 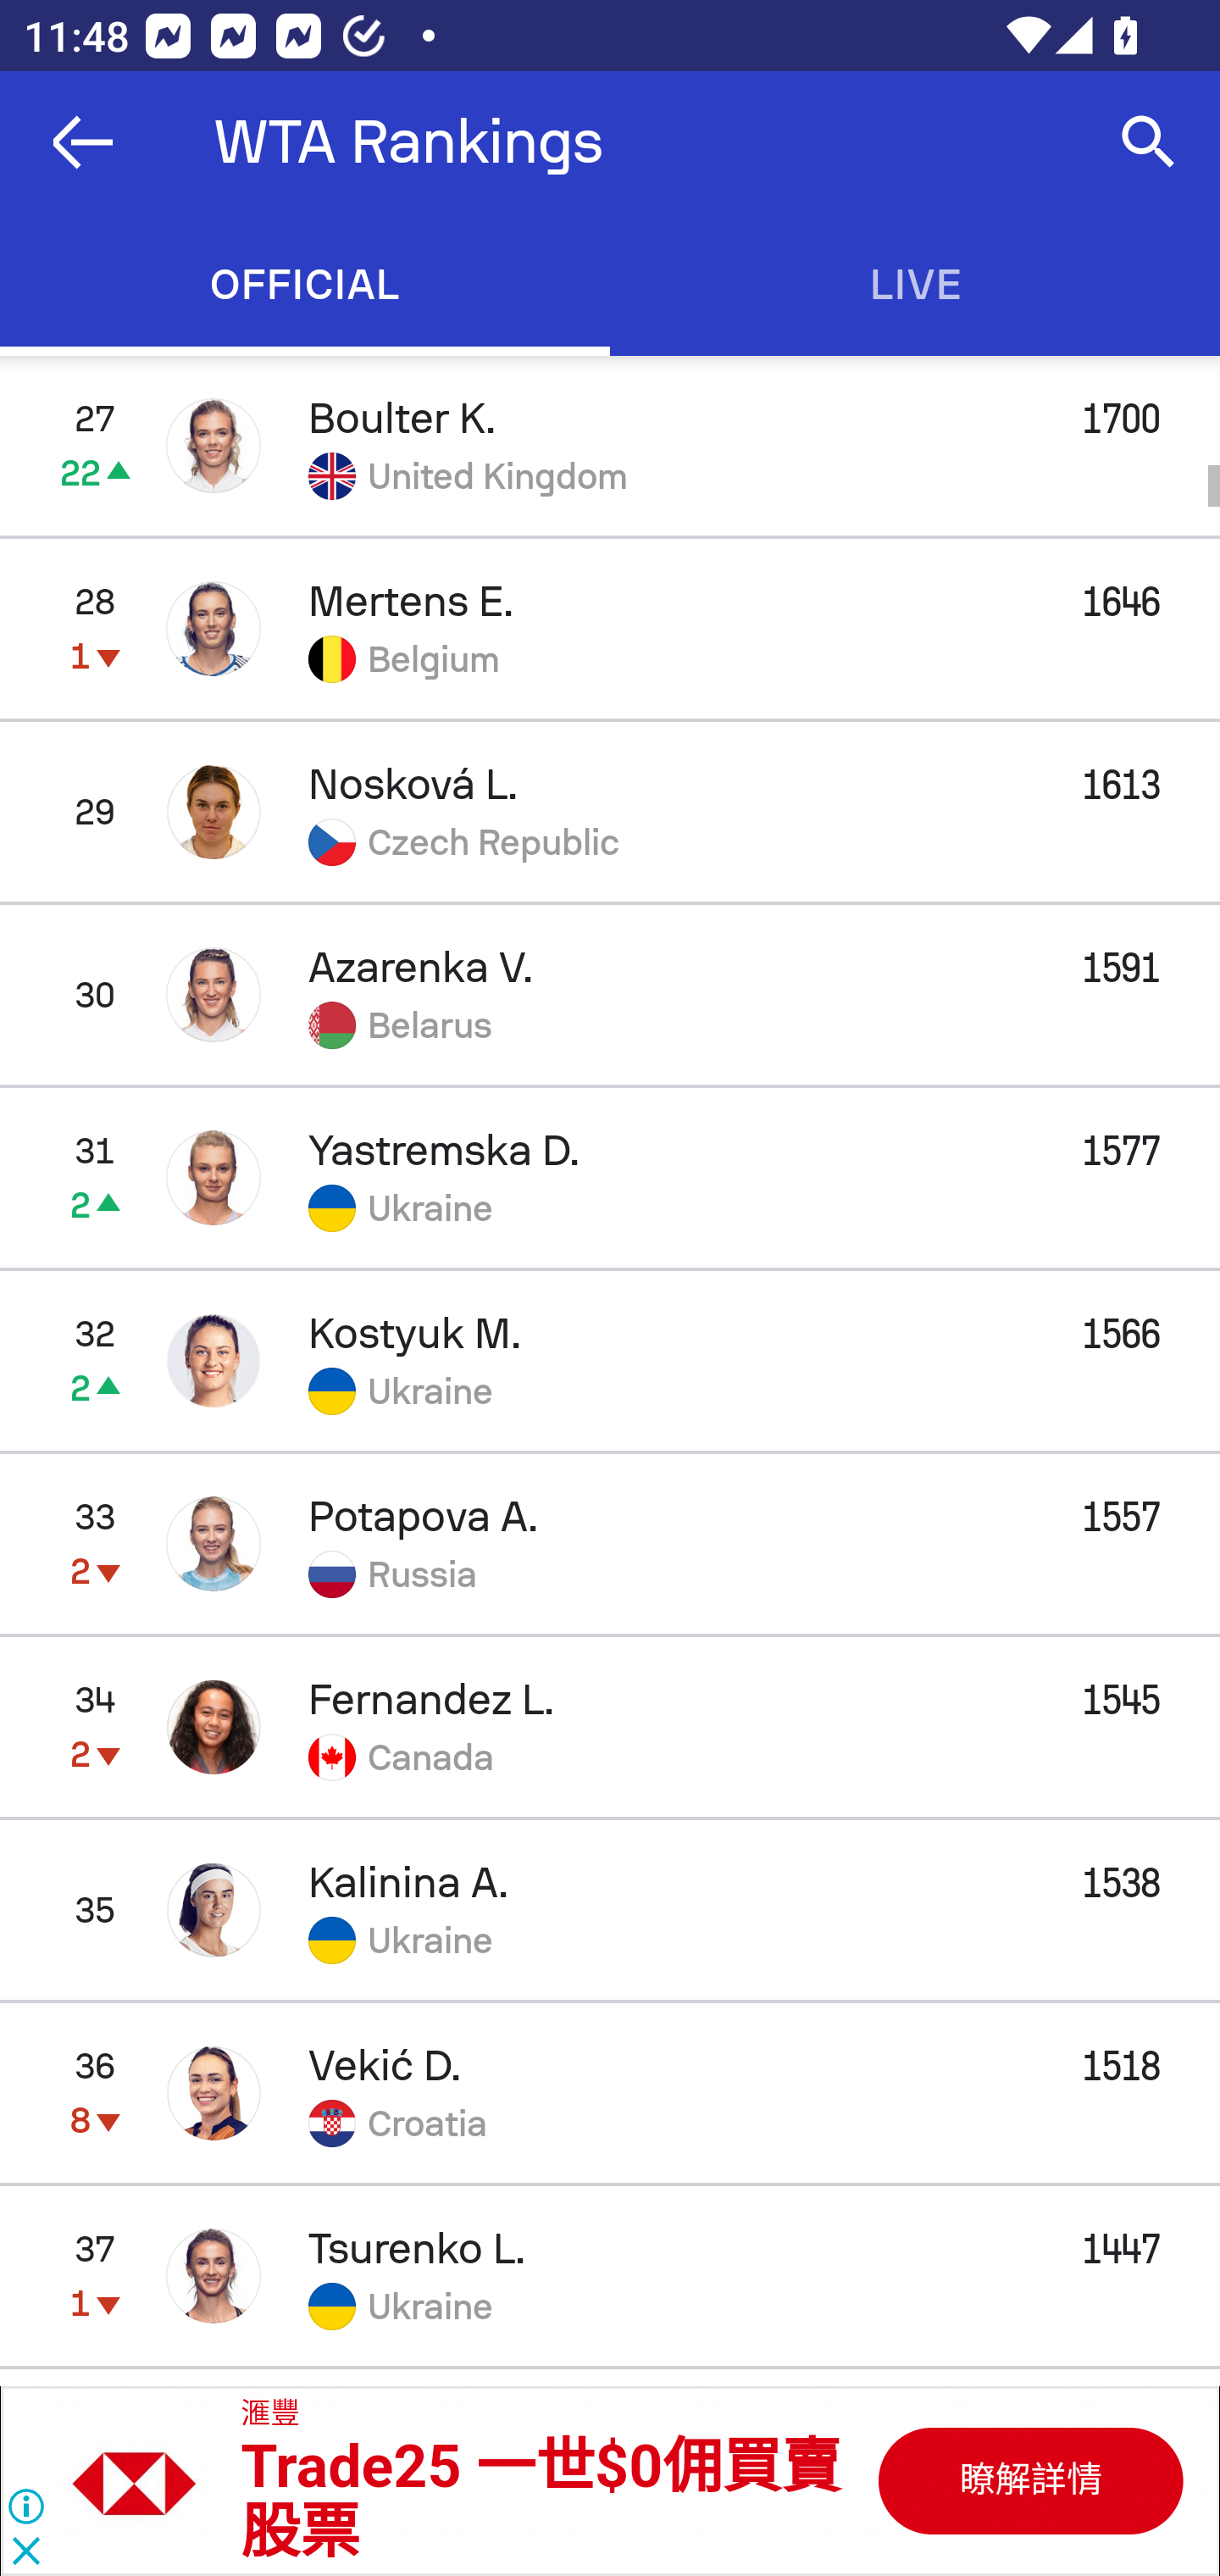 What do you see at coordinates (915, 285) in the screenshot?
I see `Live LIVE` at bounding box center [915, 285].